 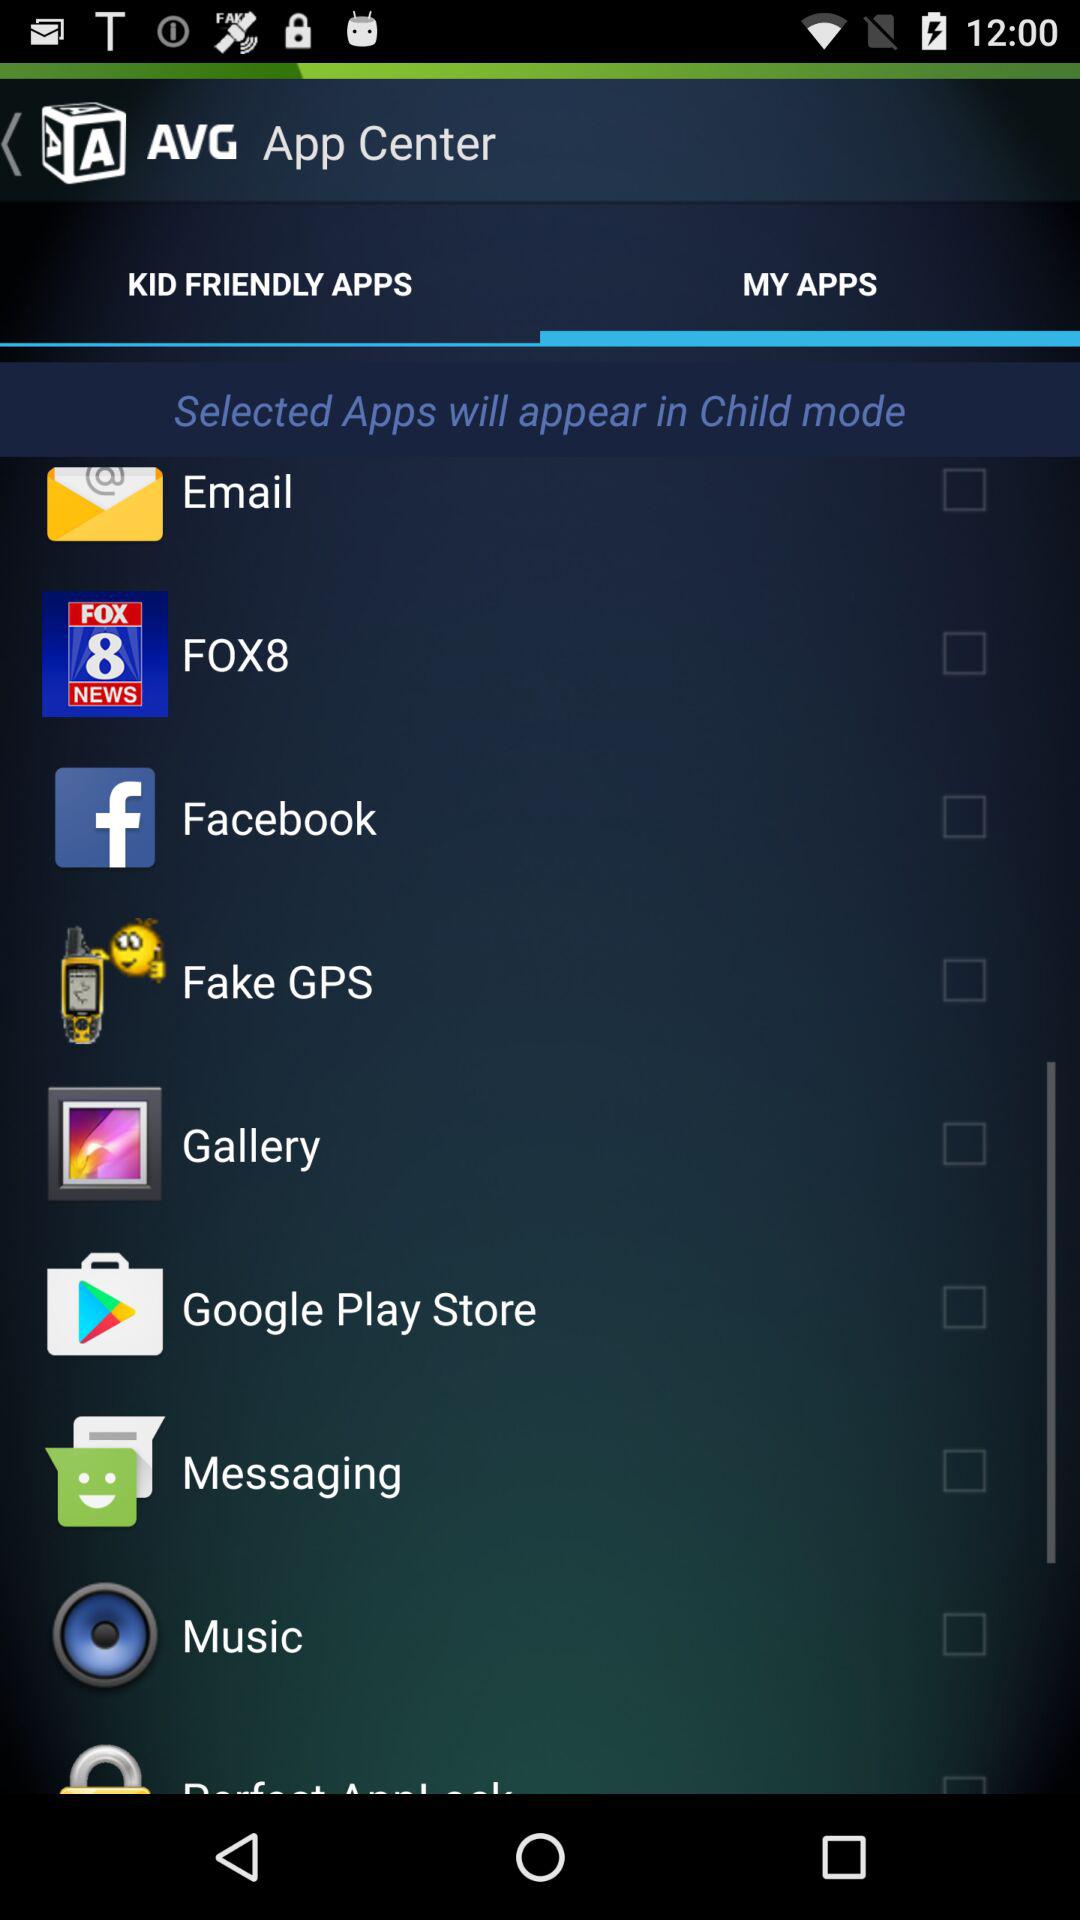 What do you see at coordinates (993, 1308) in the screenshot?
I see `select app` at bounding box center [993, 1308].